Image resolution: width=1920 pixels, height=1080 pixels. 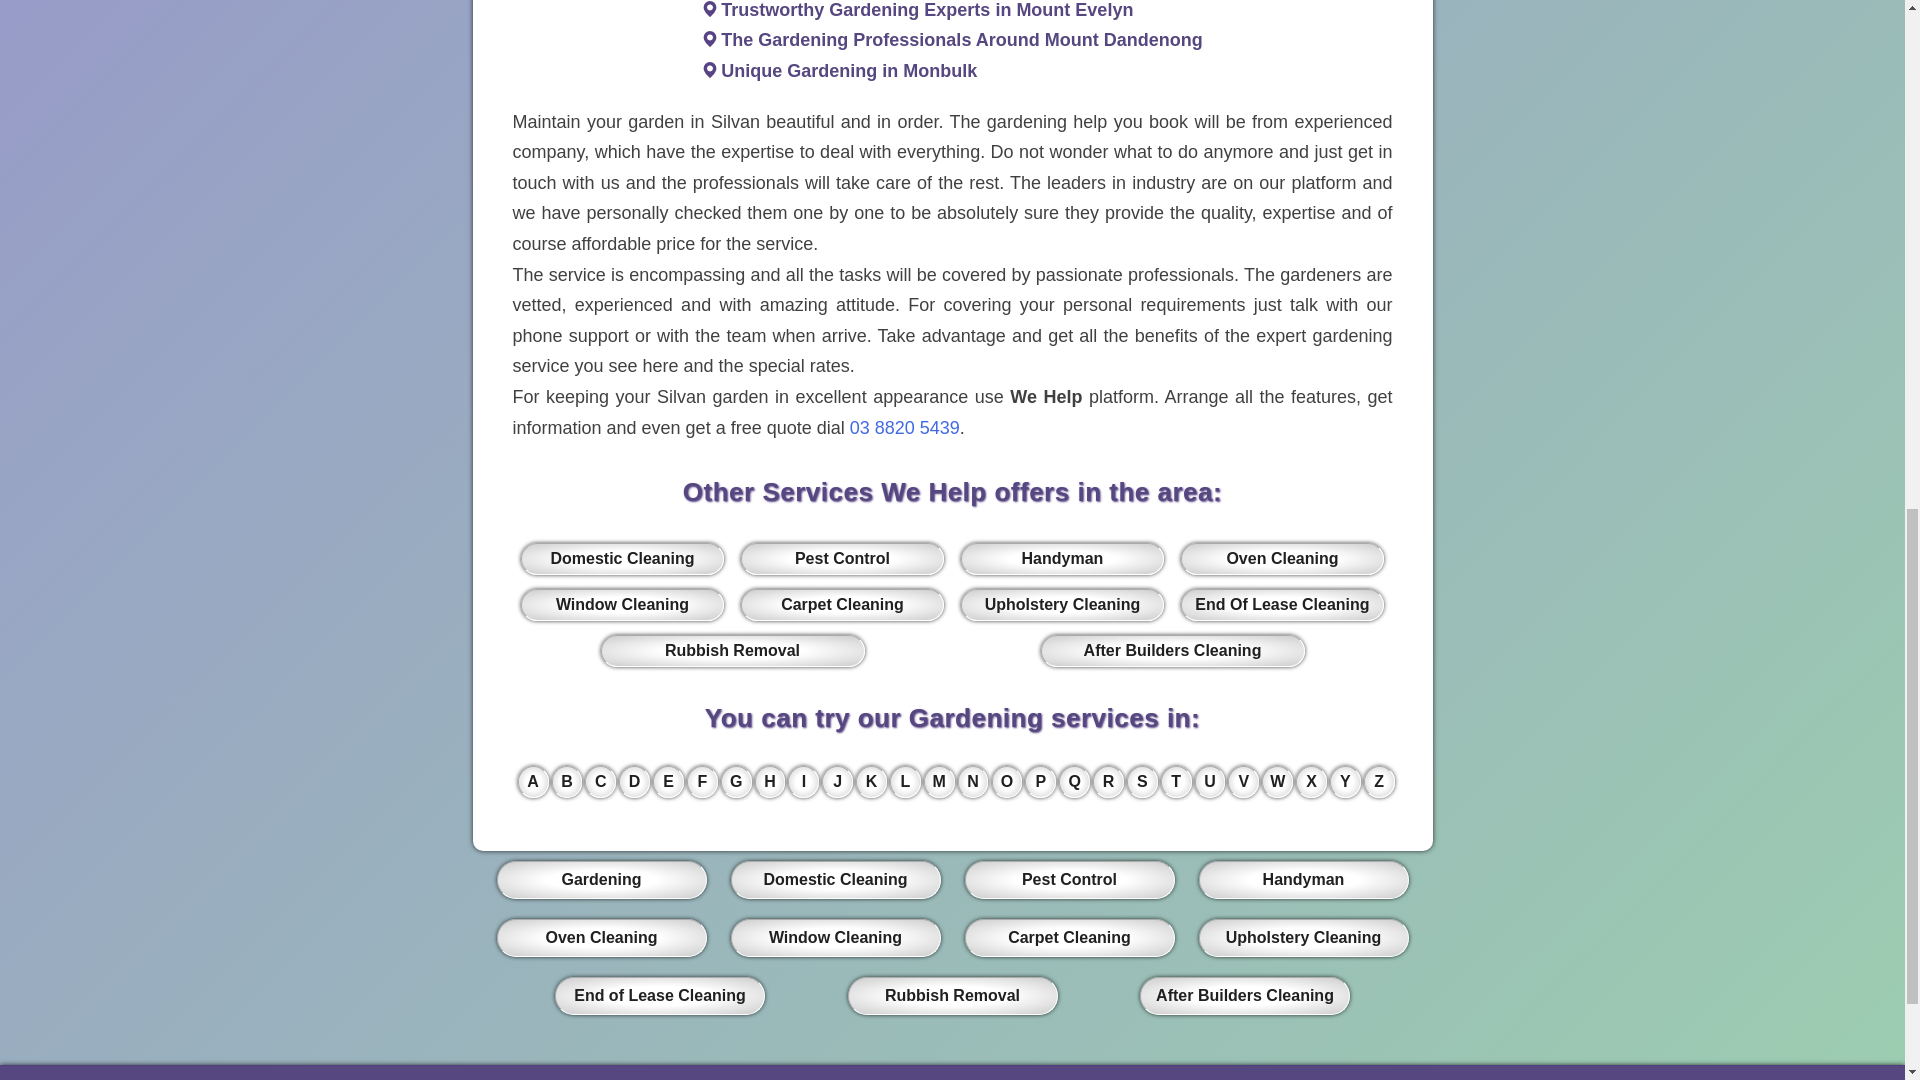 I want to click on After Builders Cleaning, so click(x=1172, y=651).